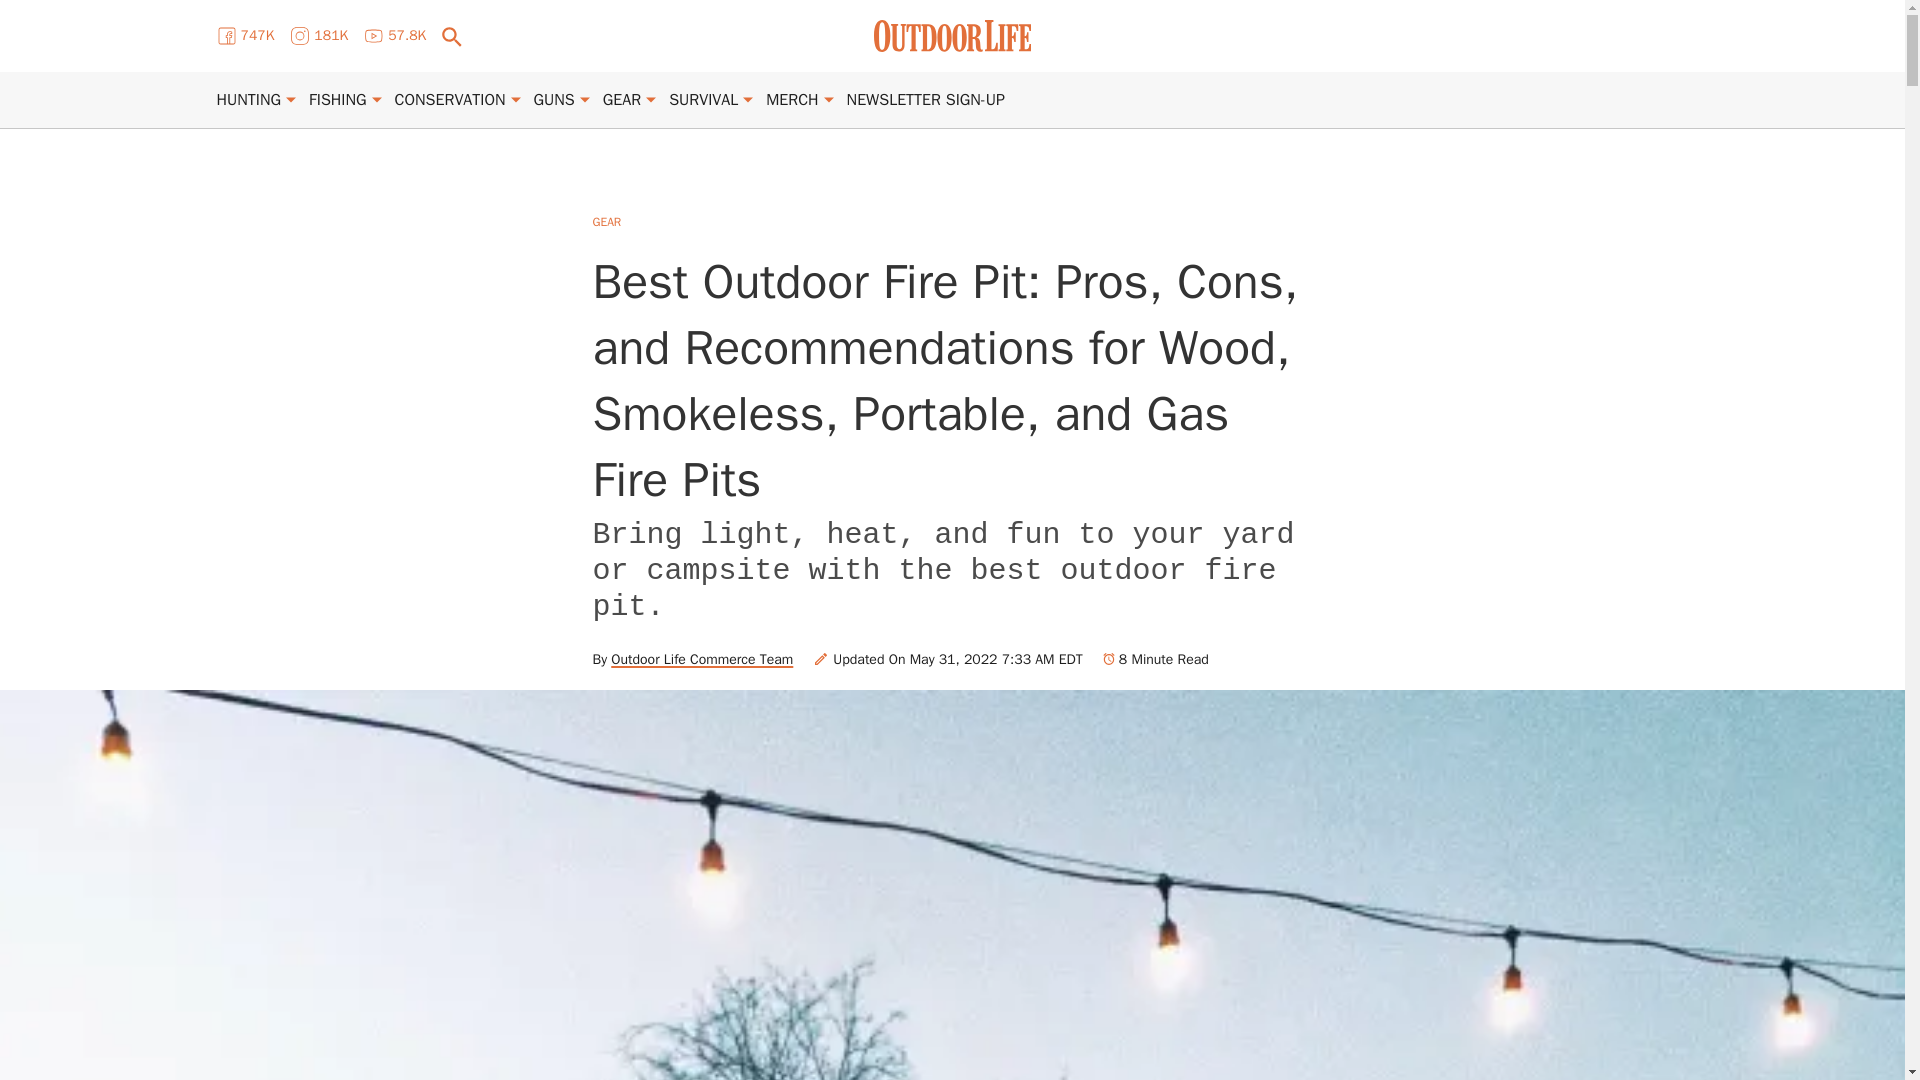  I want to click on Survival, so click(702, 100).